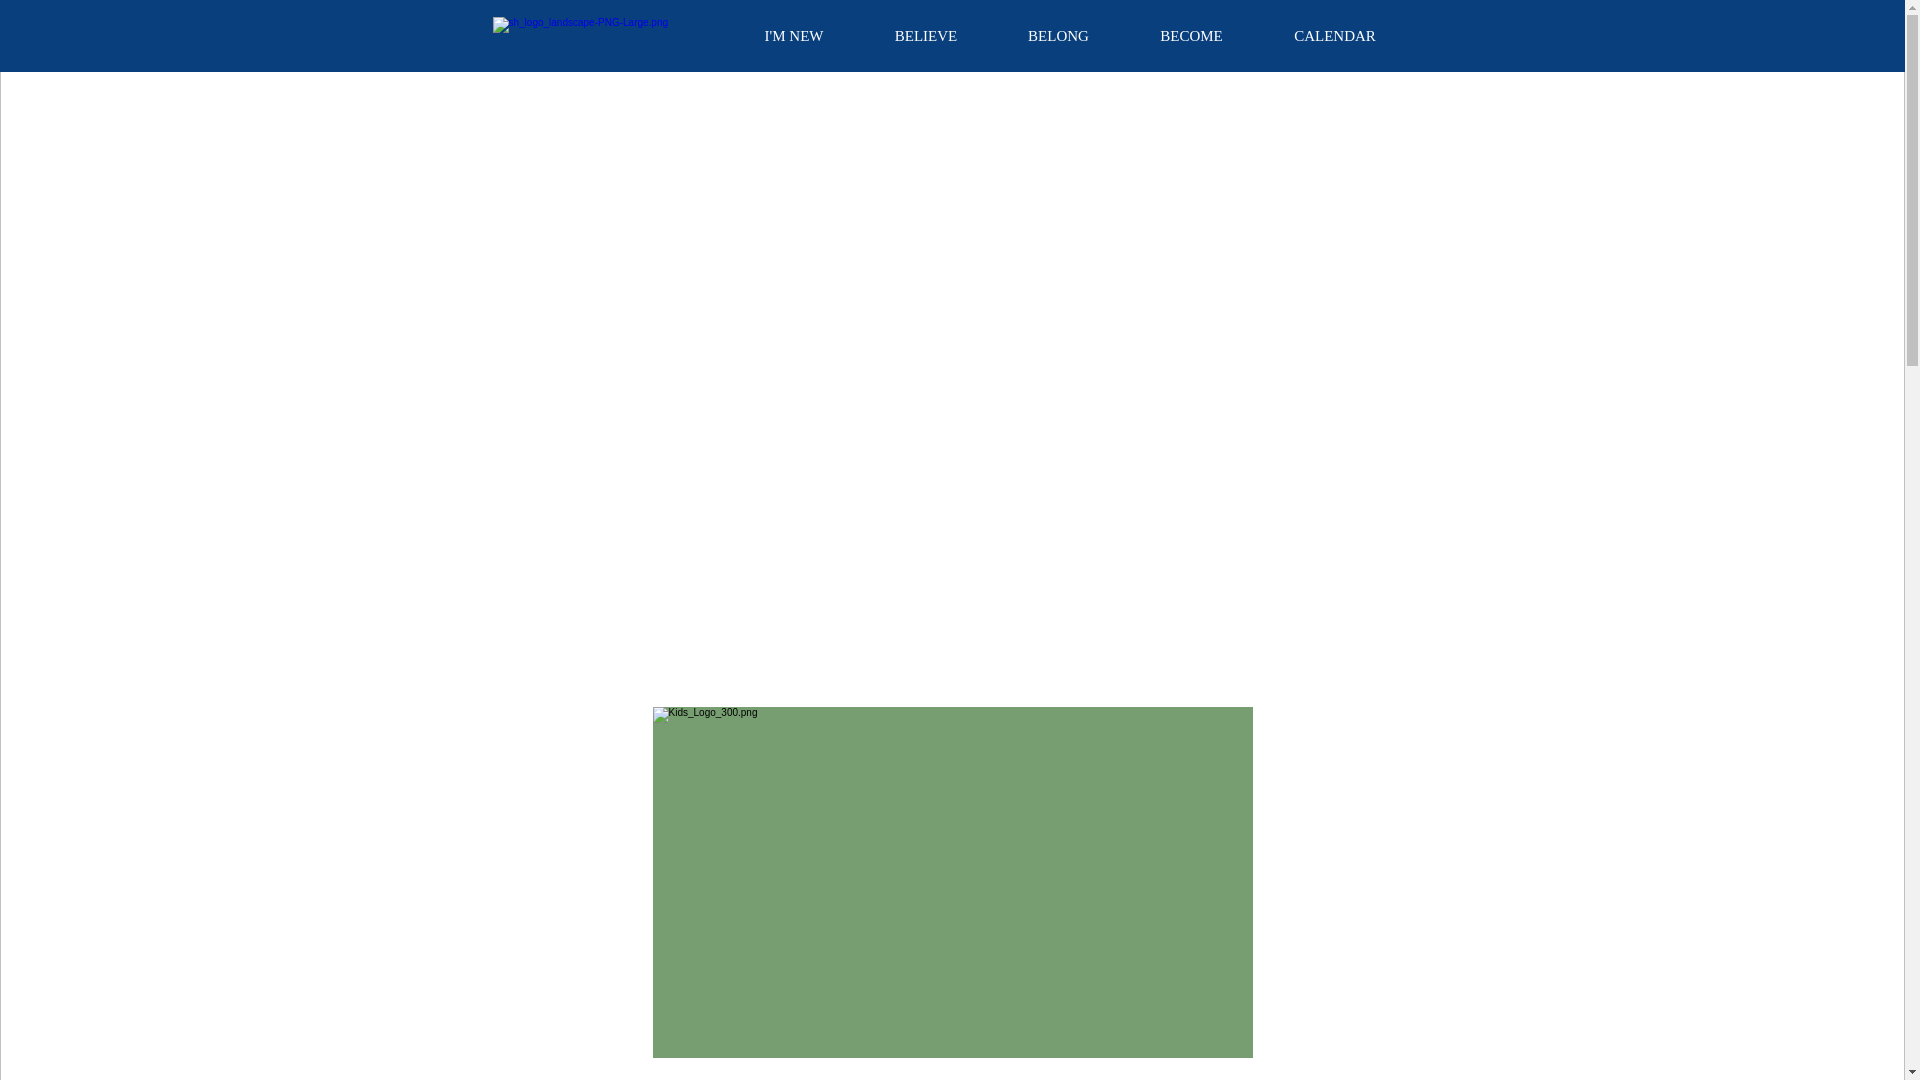  What do you see at coordinates (926, 35) in the screenshot?
I see `BELIEVE` at bounding box center [926, 35].